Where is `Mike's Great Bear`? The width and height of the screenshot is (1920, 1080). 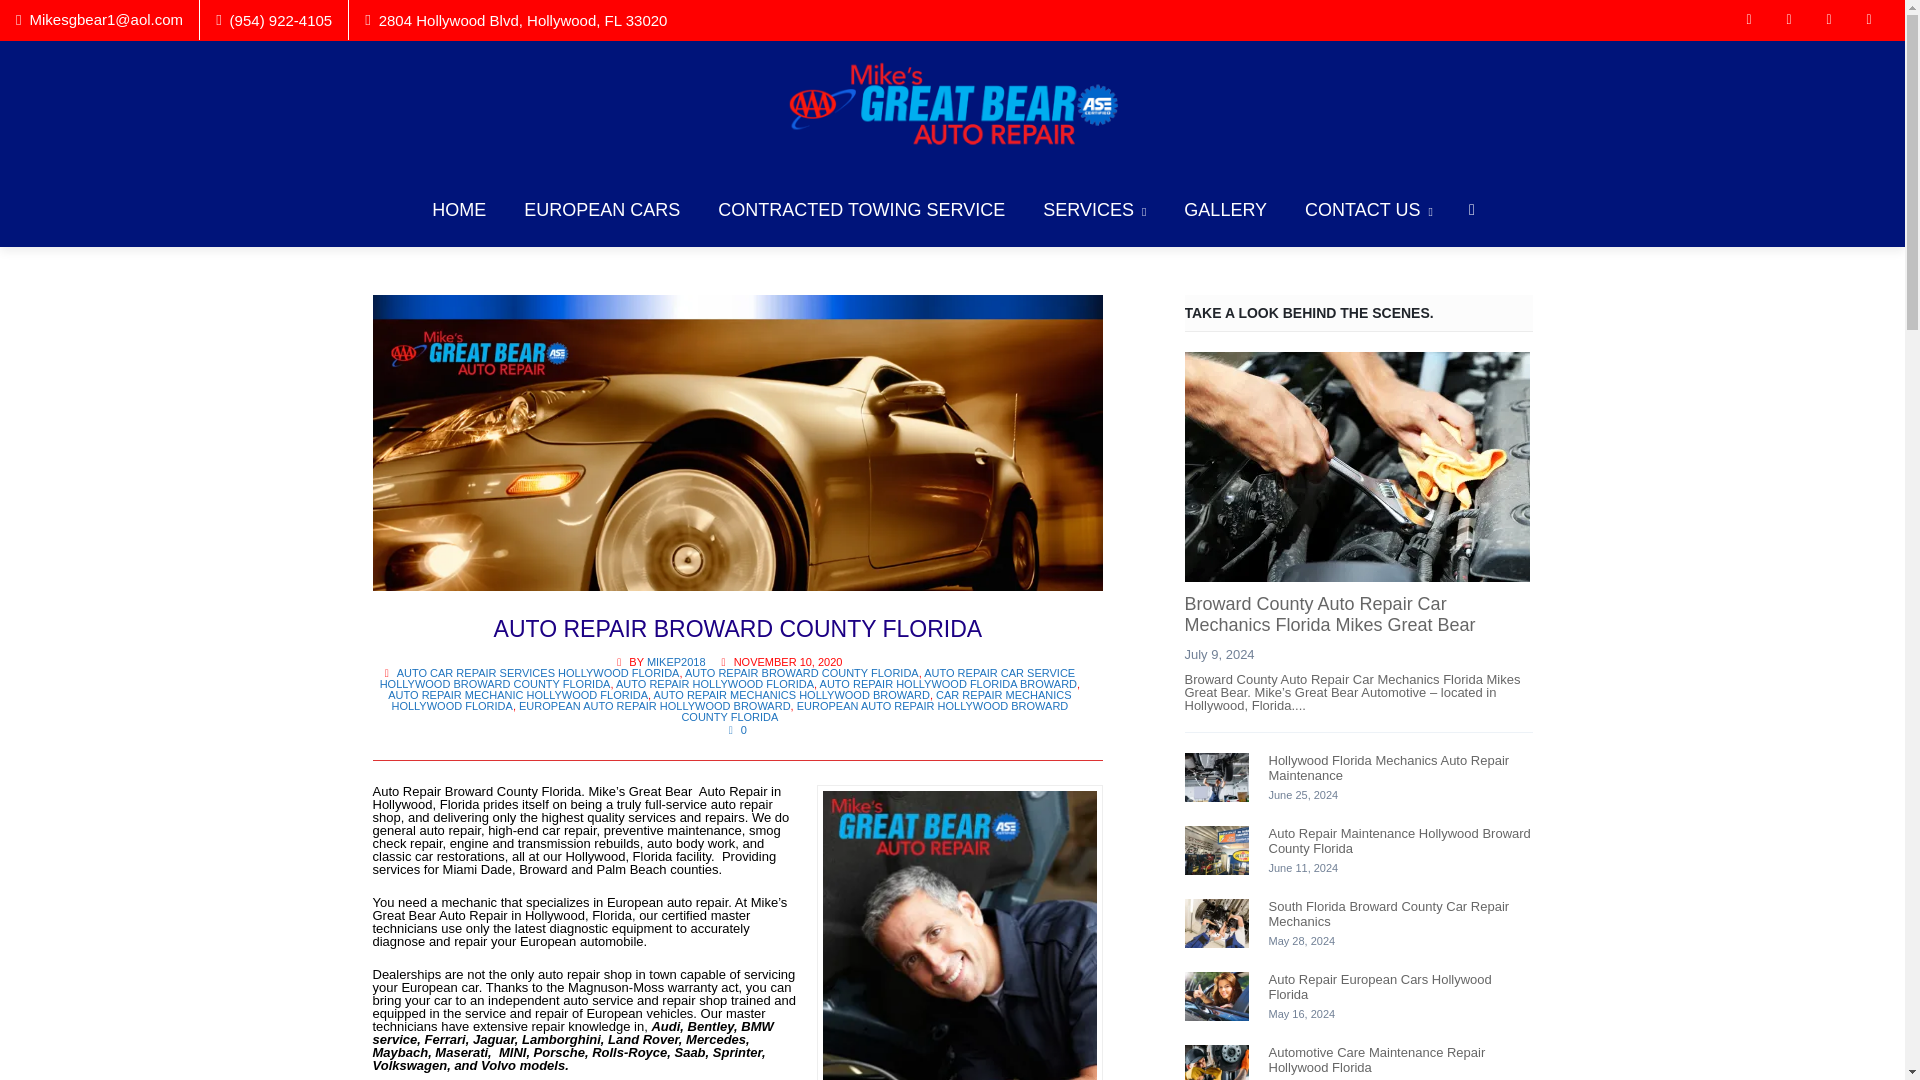
Mike's Great Bear is located at coordinates (952, 106).